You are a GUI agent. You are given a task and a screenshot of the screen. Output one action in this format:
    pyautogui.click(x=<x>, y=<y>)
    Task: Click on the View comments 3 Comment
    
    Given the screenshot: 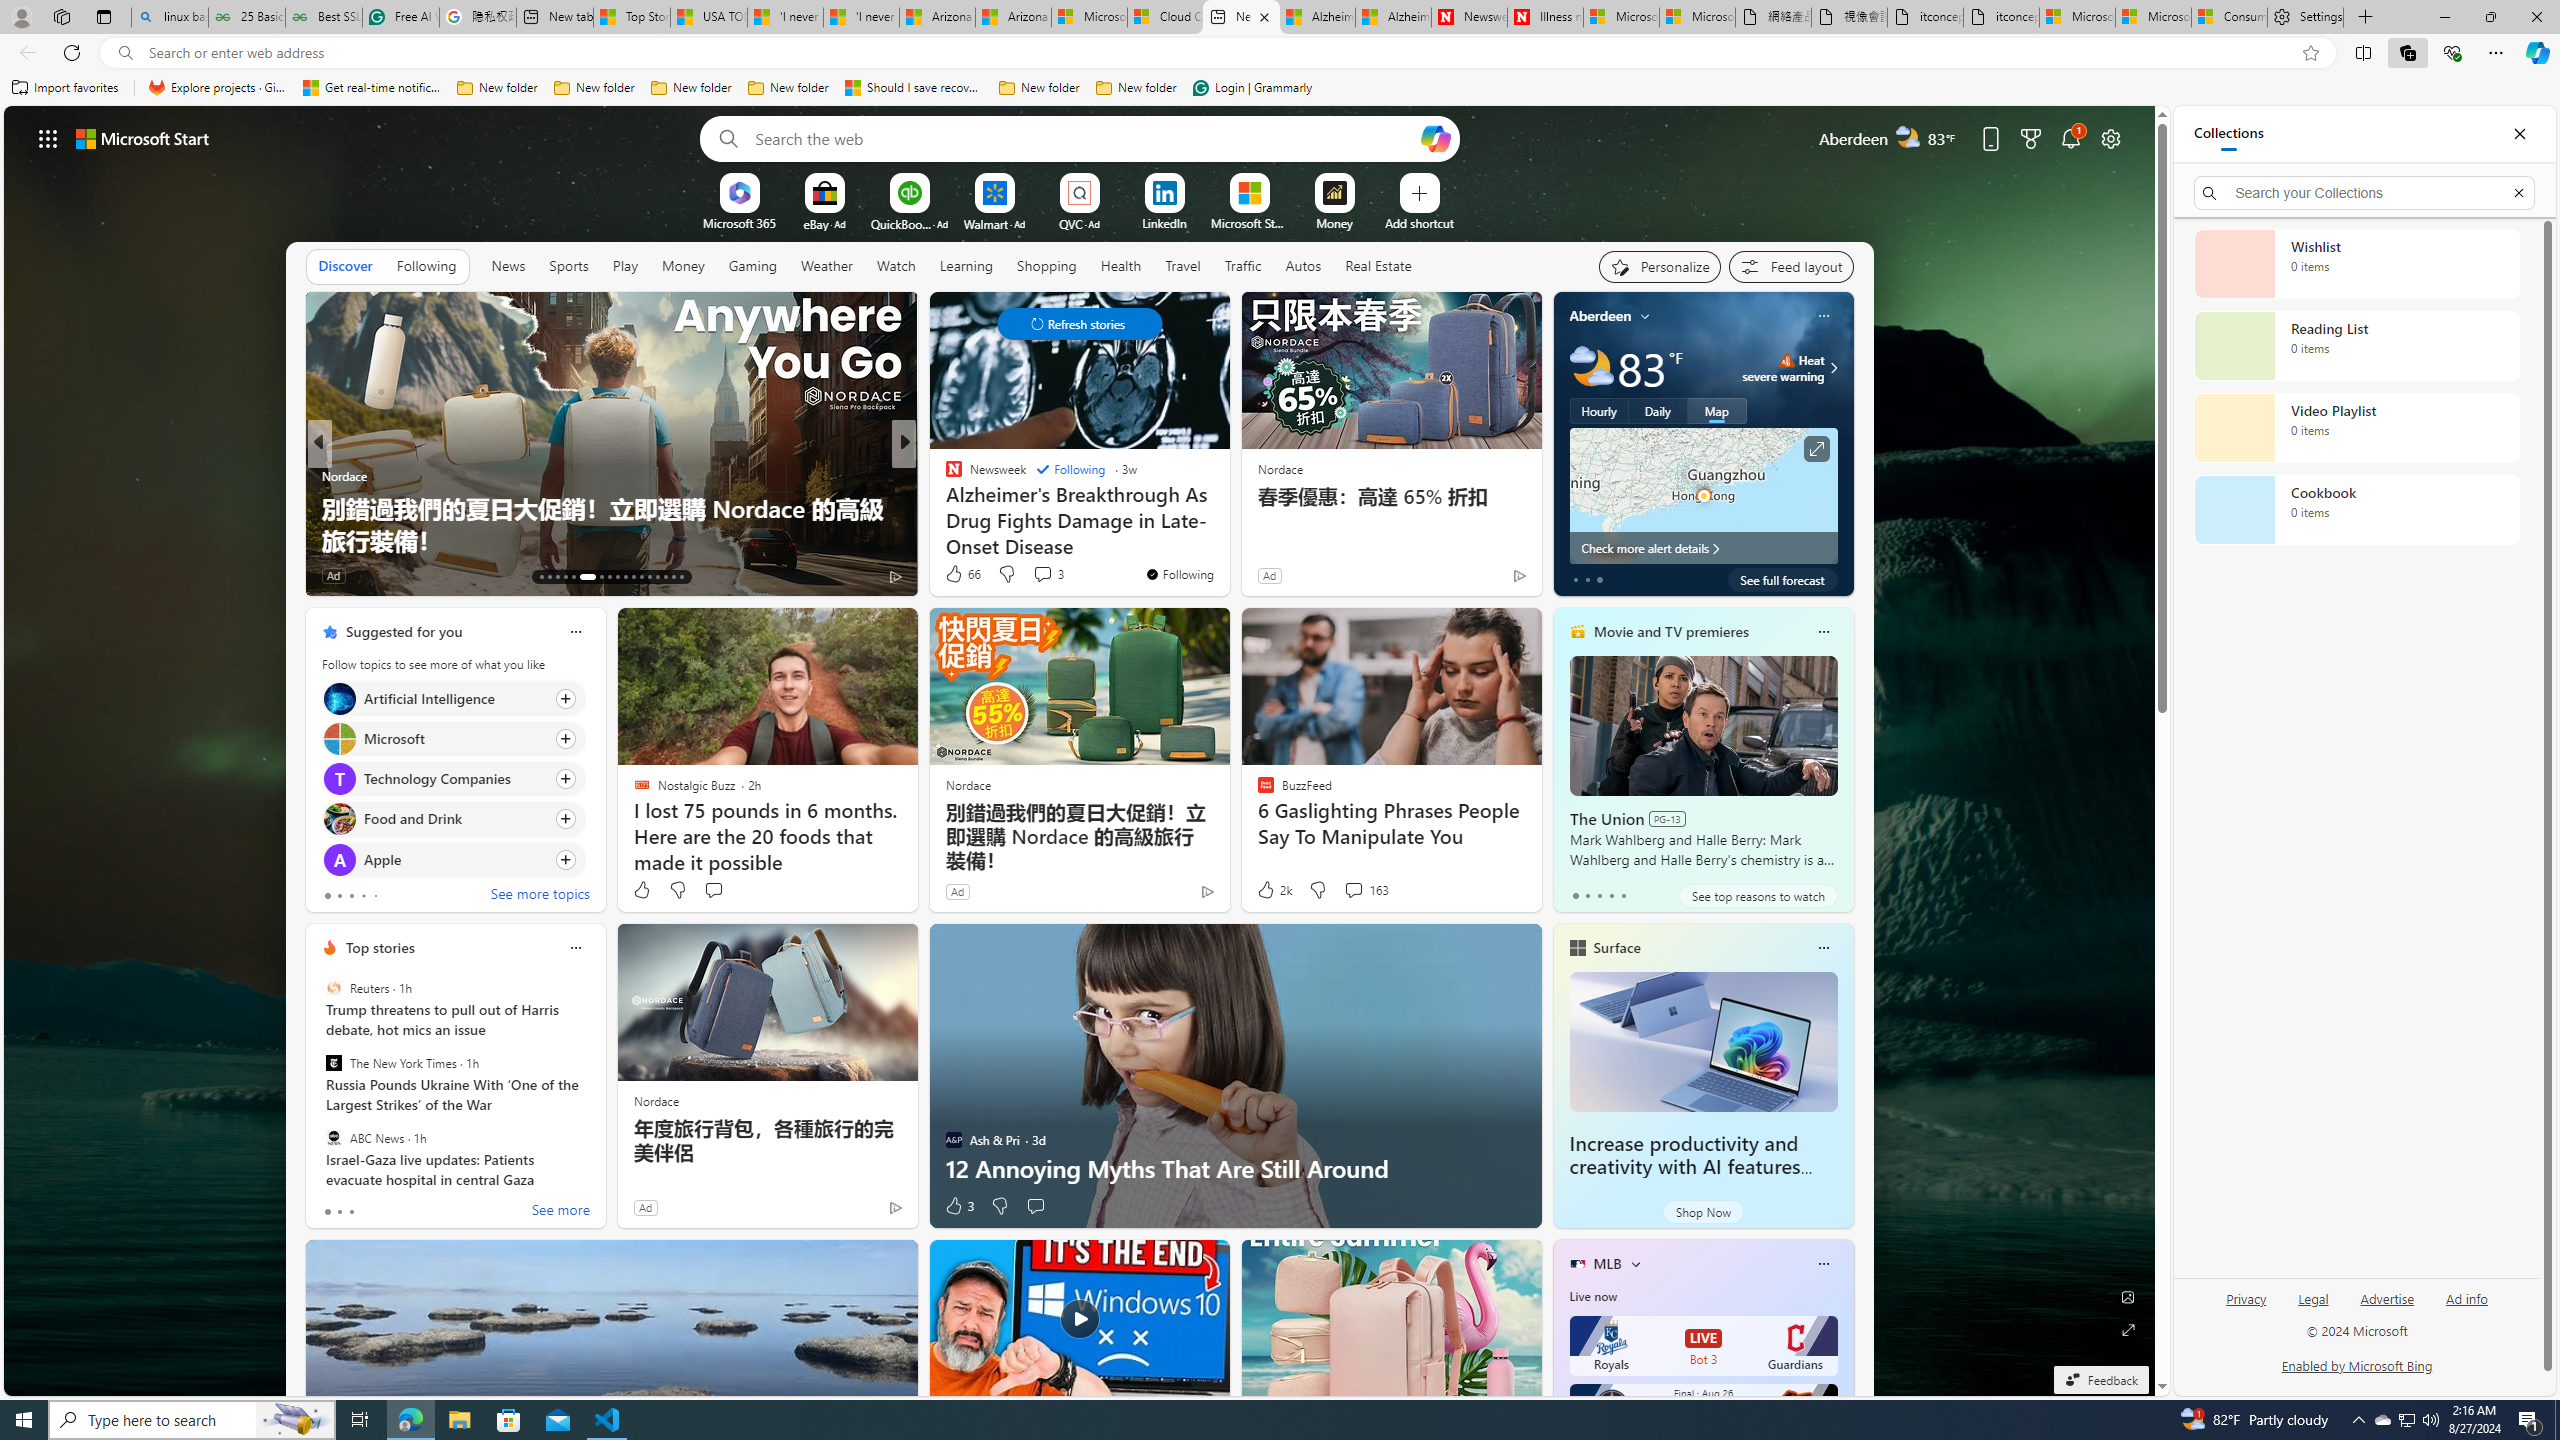 What is the action you would take?
    pyautogui.click(x=1048, y=574)
    